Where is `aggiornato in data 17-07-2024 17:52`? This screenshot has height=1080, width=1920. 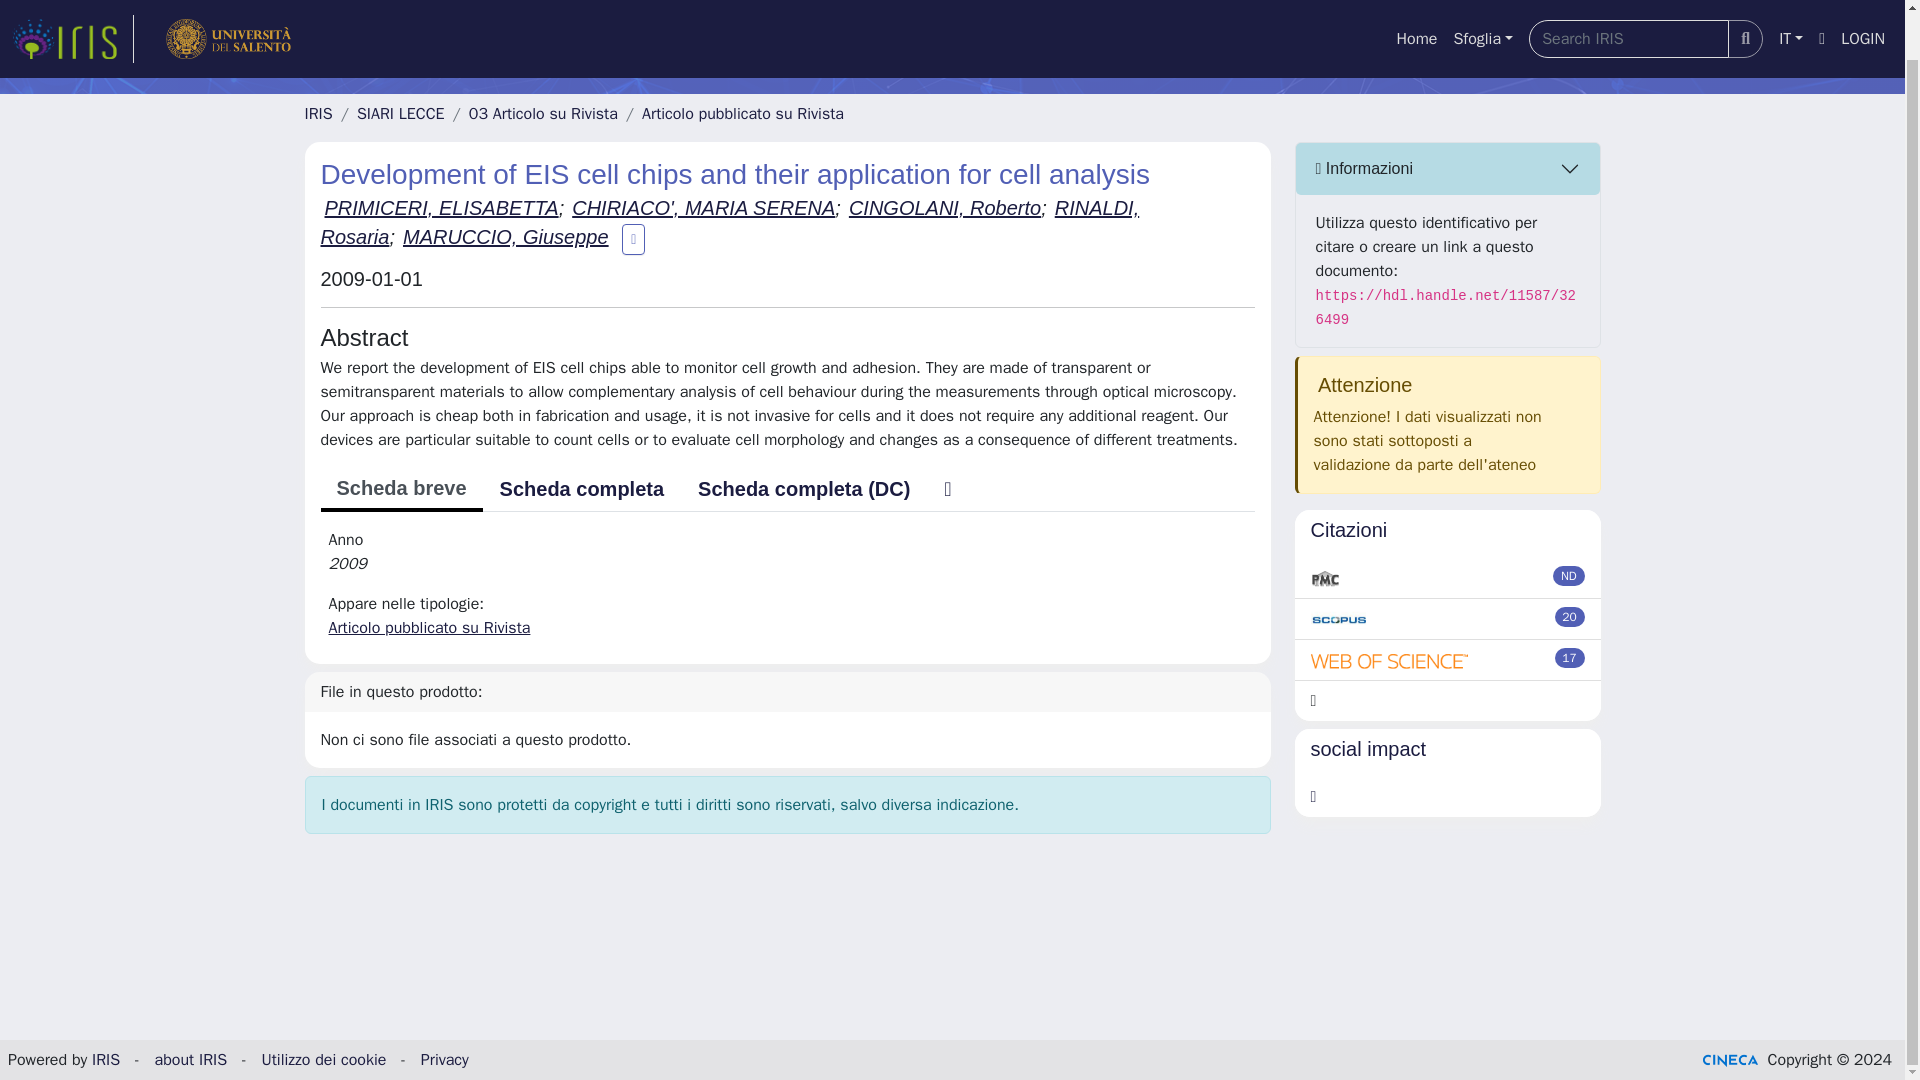 aggiornato in data 17-07-2024 17:52 is located at coordinates (1570, 616).